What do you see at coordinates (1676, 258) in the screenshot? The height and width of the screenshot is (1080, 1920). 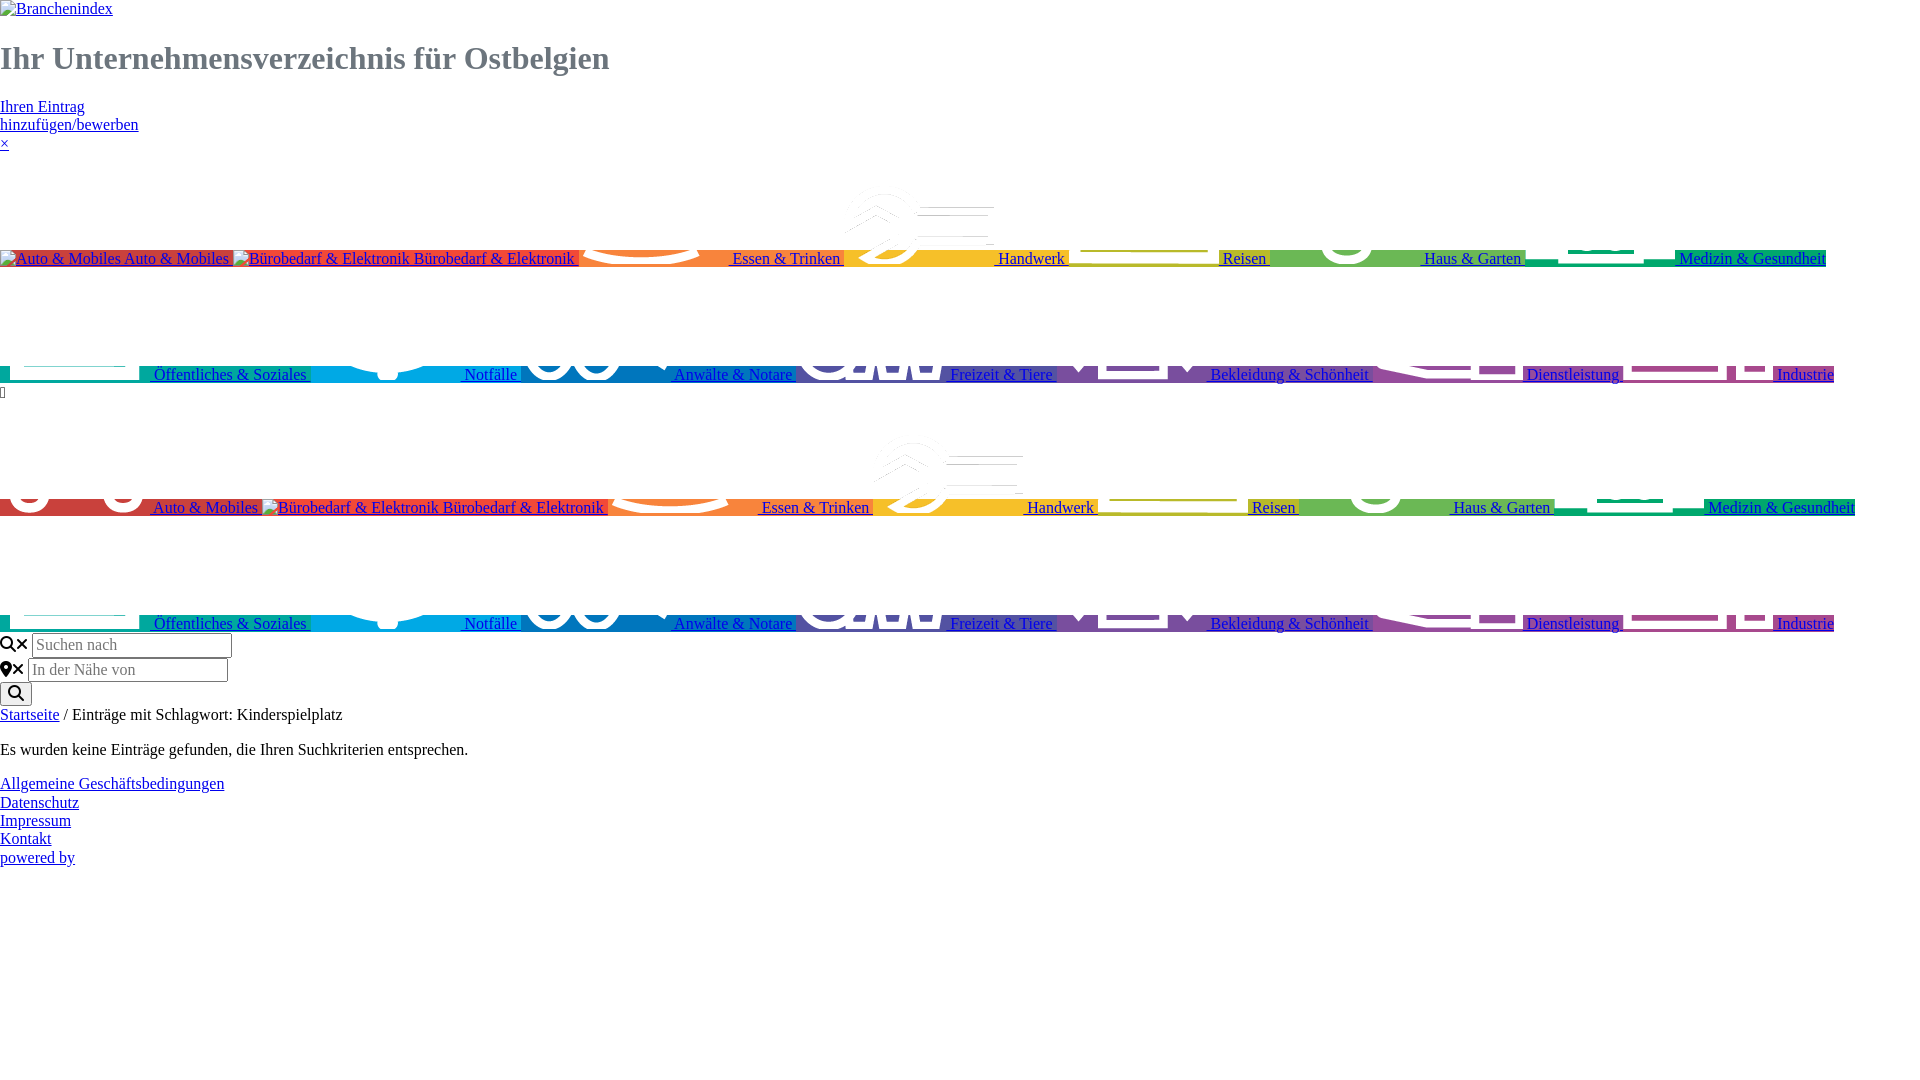 I see `Medizin & Gesundheit` at bounding box center [1676, 258].